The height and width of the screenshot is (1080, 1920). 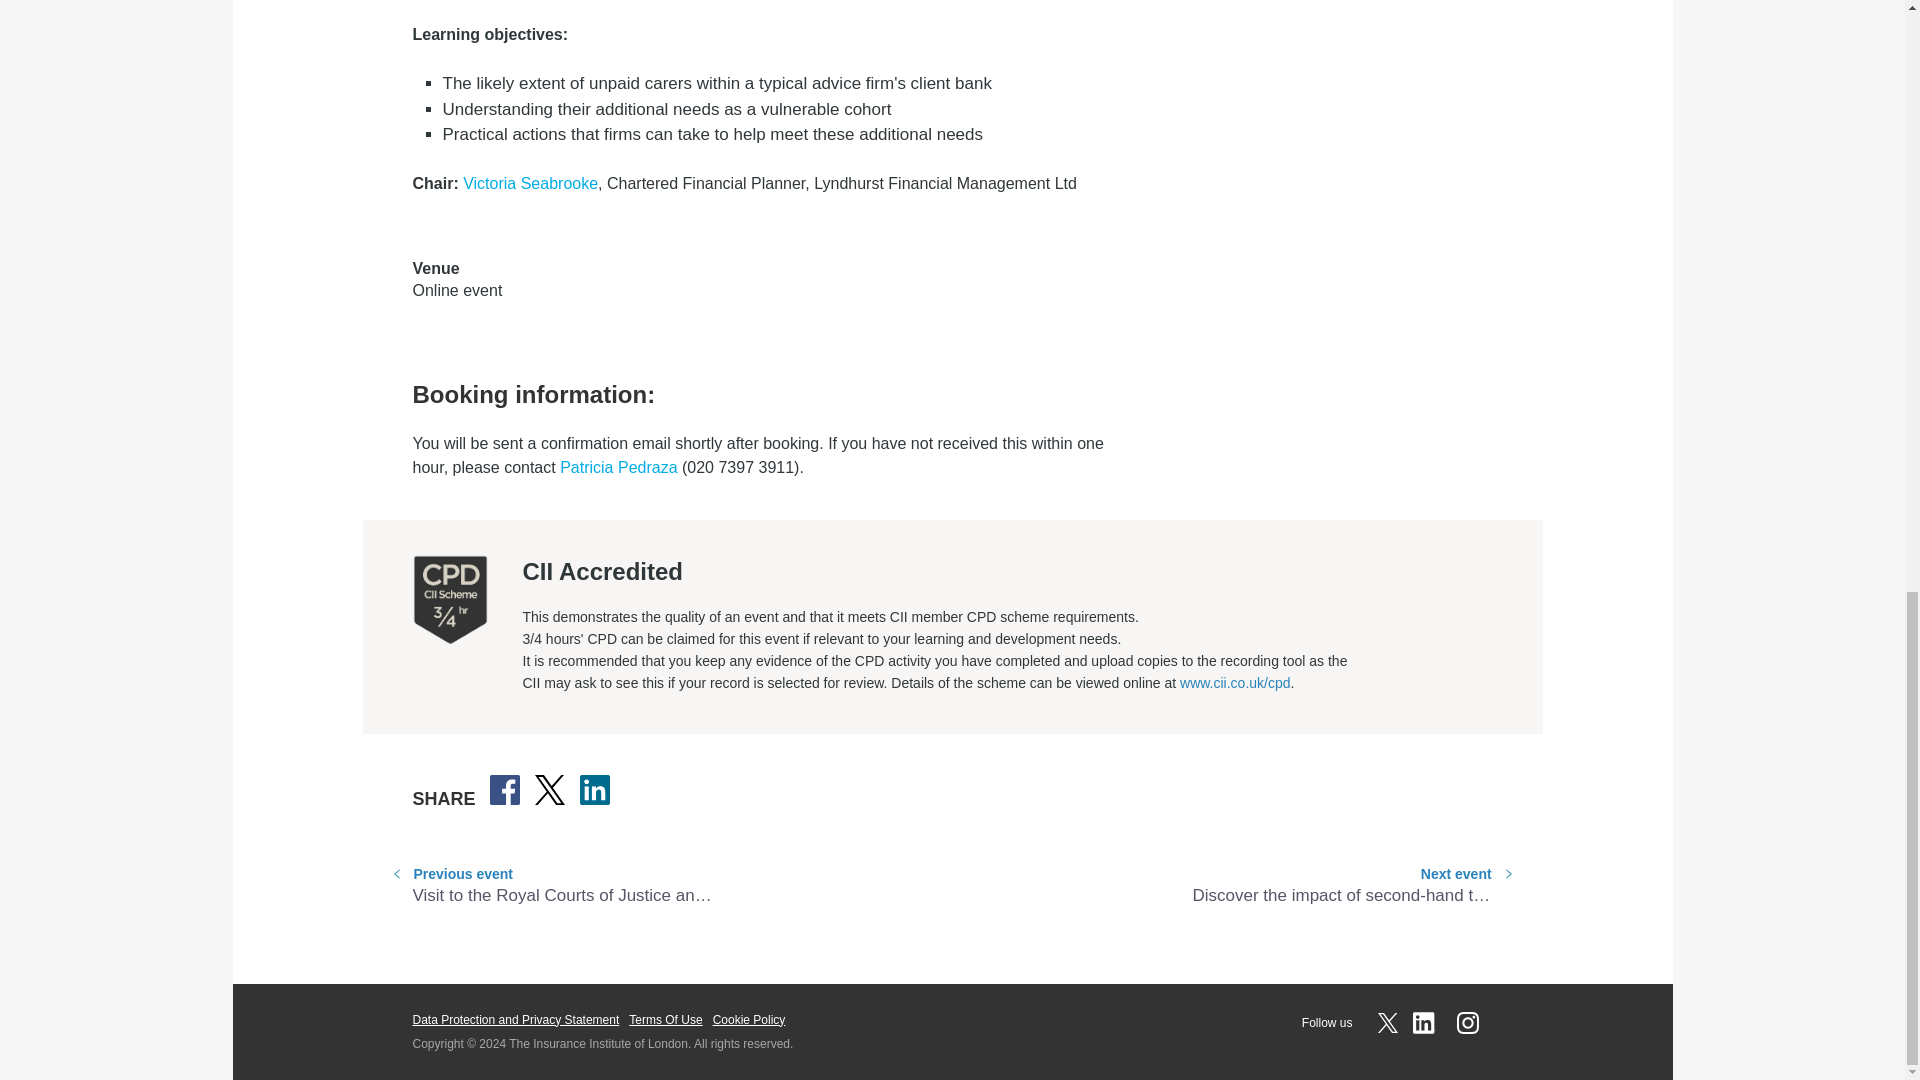 What do you see at coordinates (618, 467) in the screenshot?
I see `Patricia Pedraza` at bounding box center [618, 467].